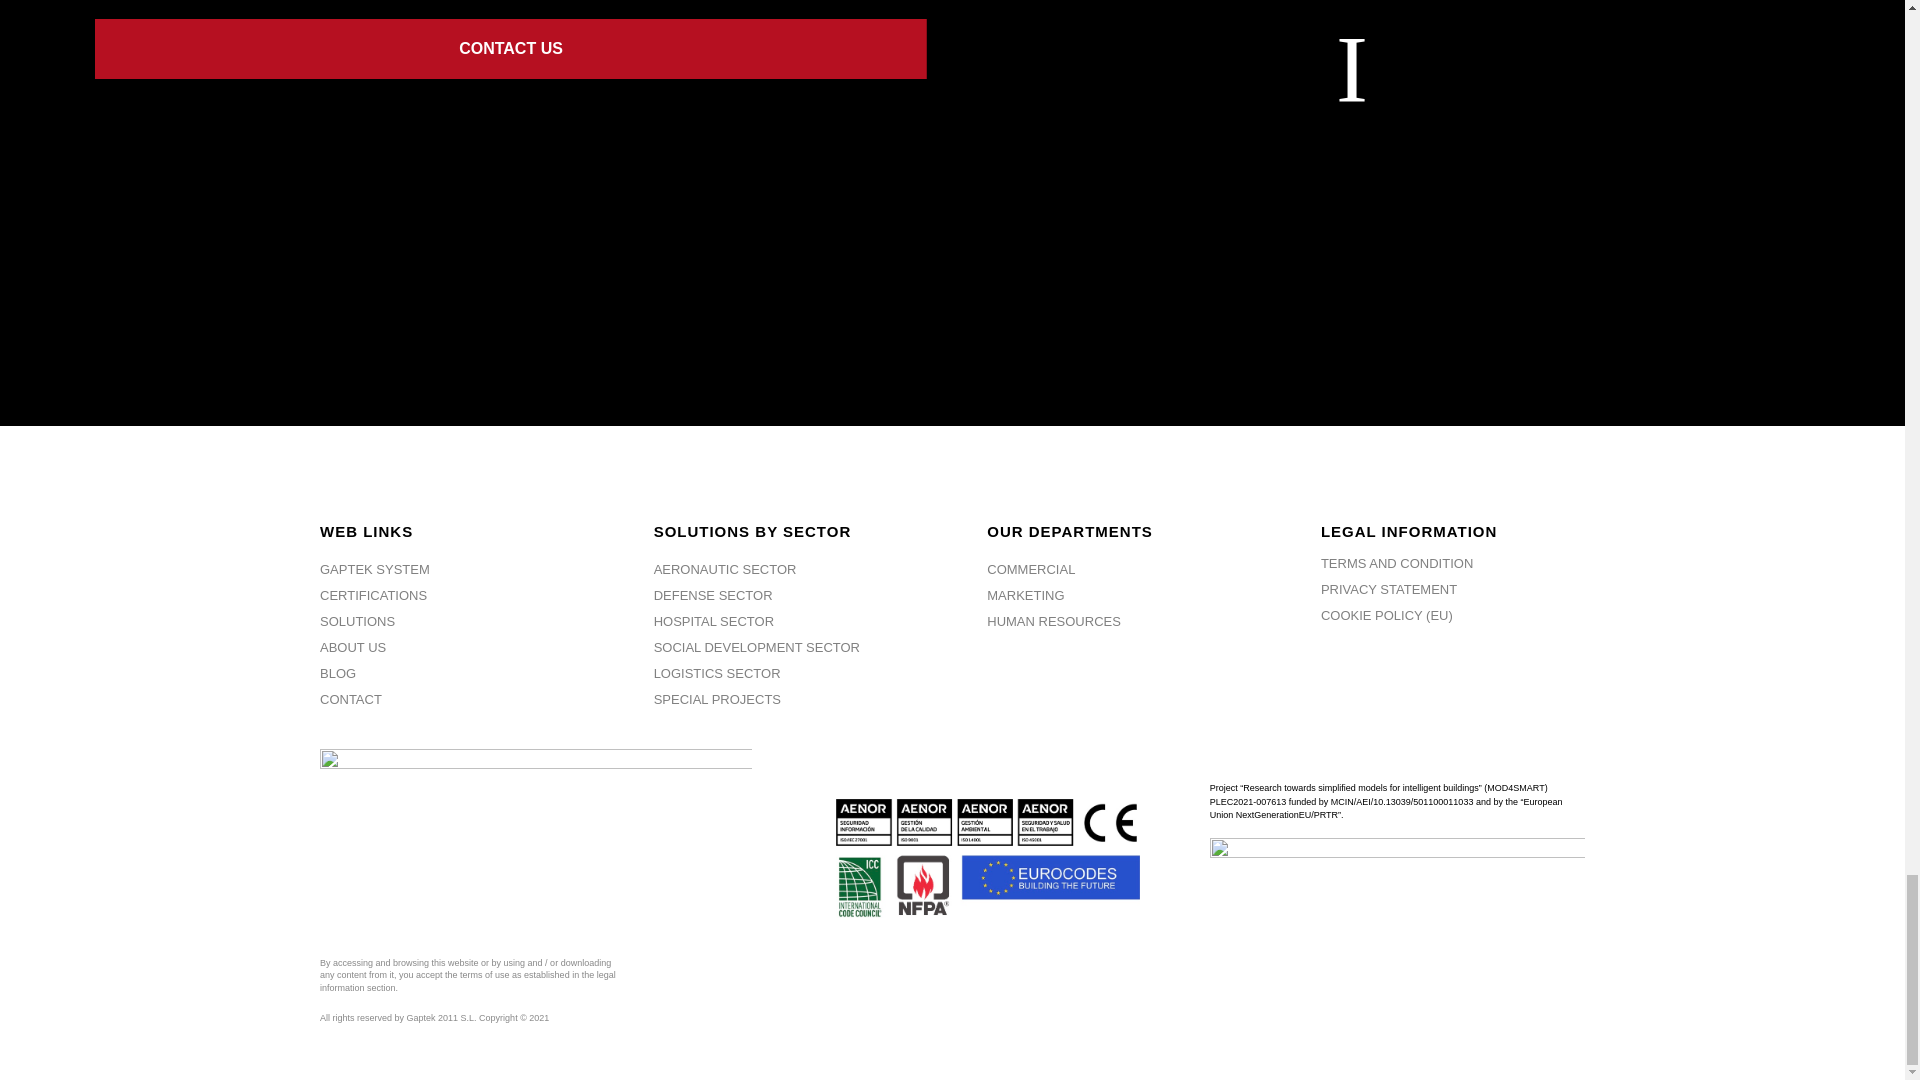  What do you see at coordinates (358, 621) in the screenshot?
I see `Solutions` at bounding box center [358, 621].